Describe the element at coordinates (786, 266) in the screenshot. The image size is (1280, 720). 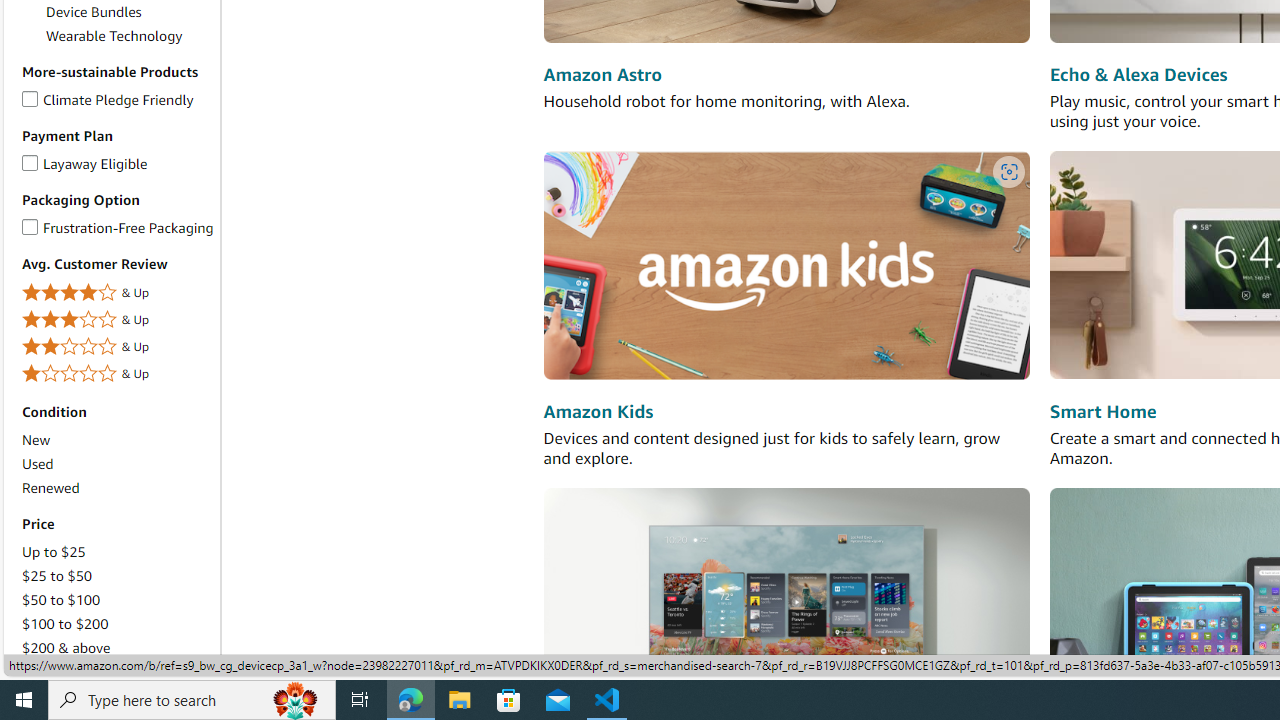
I see `Amazon Kids` at that location.